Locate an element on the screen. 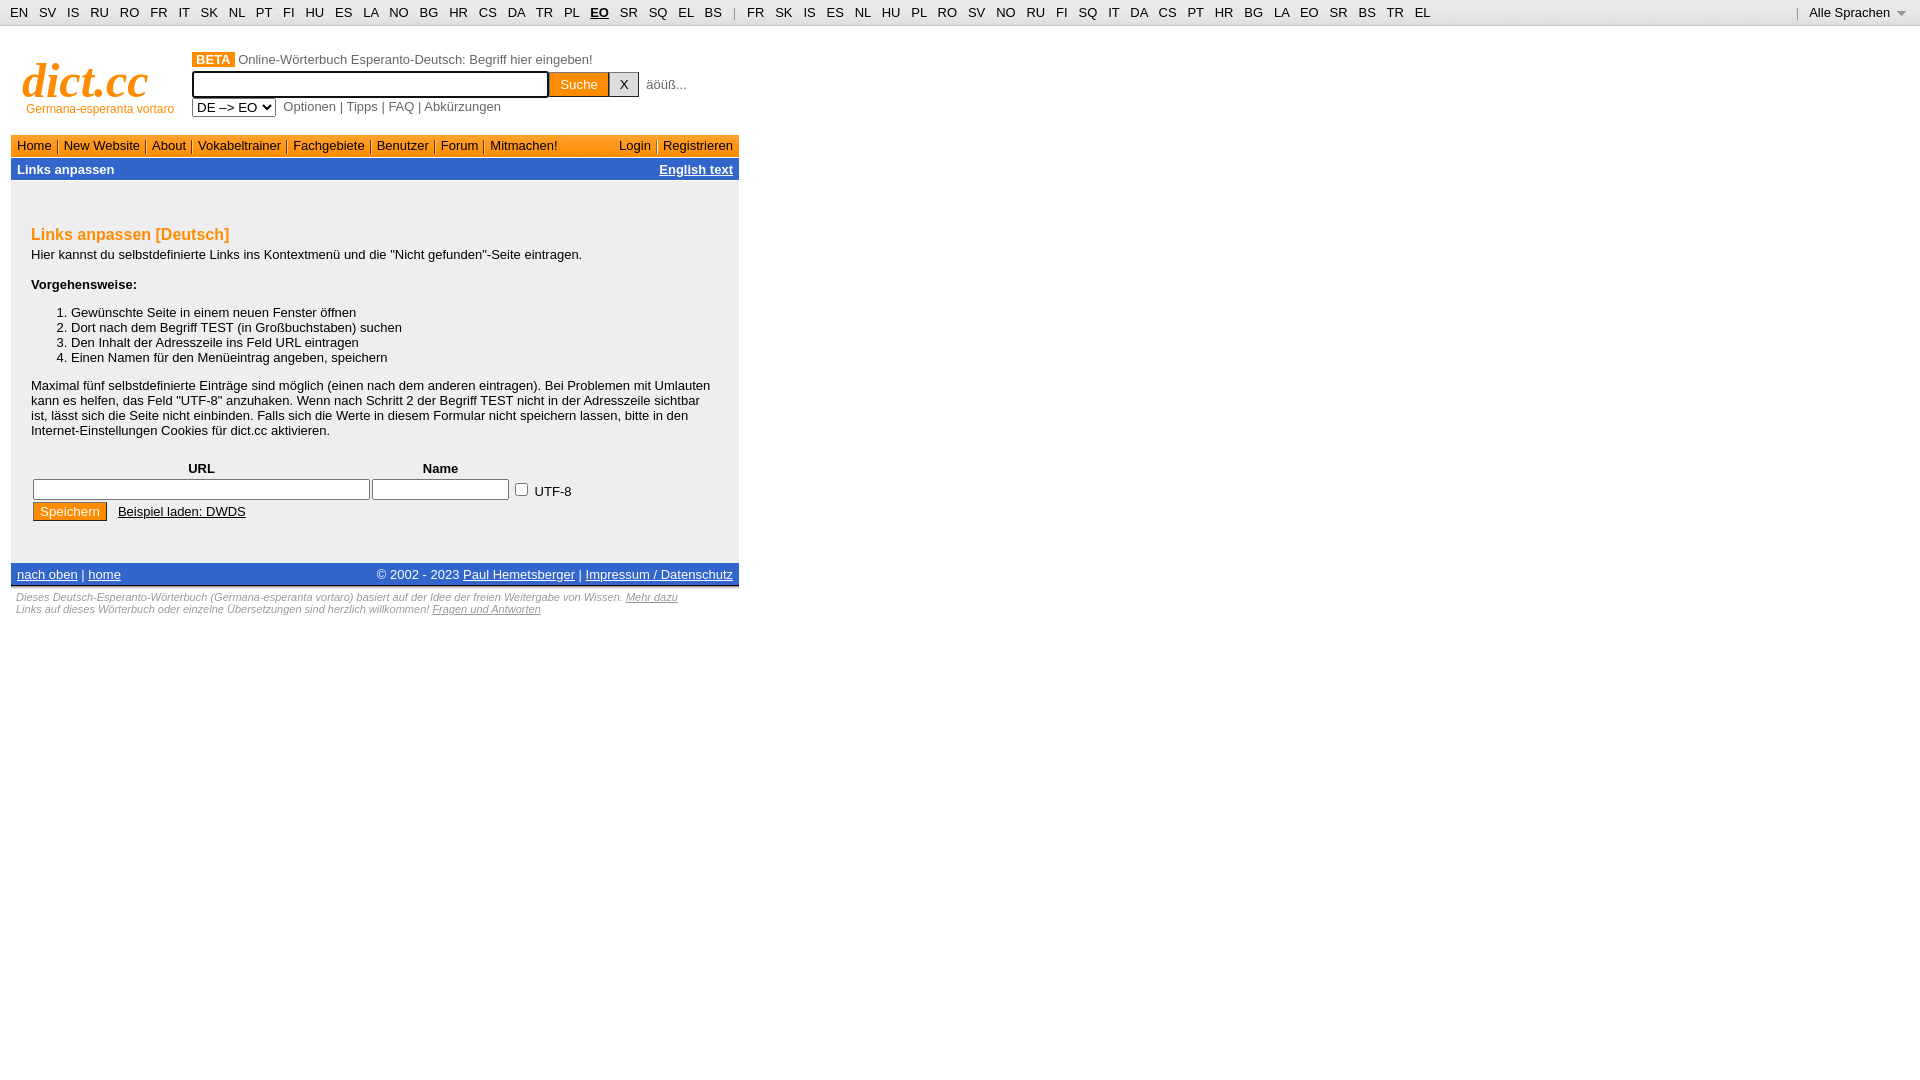  Login is located at coordinates (635, 146).